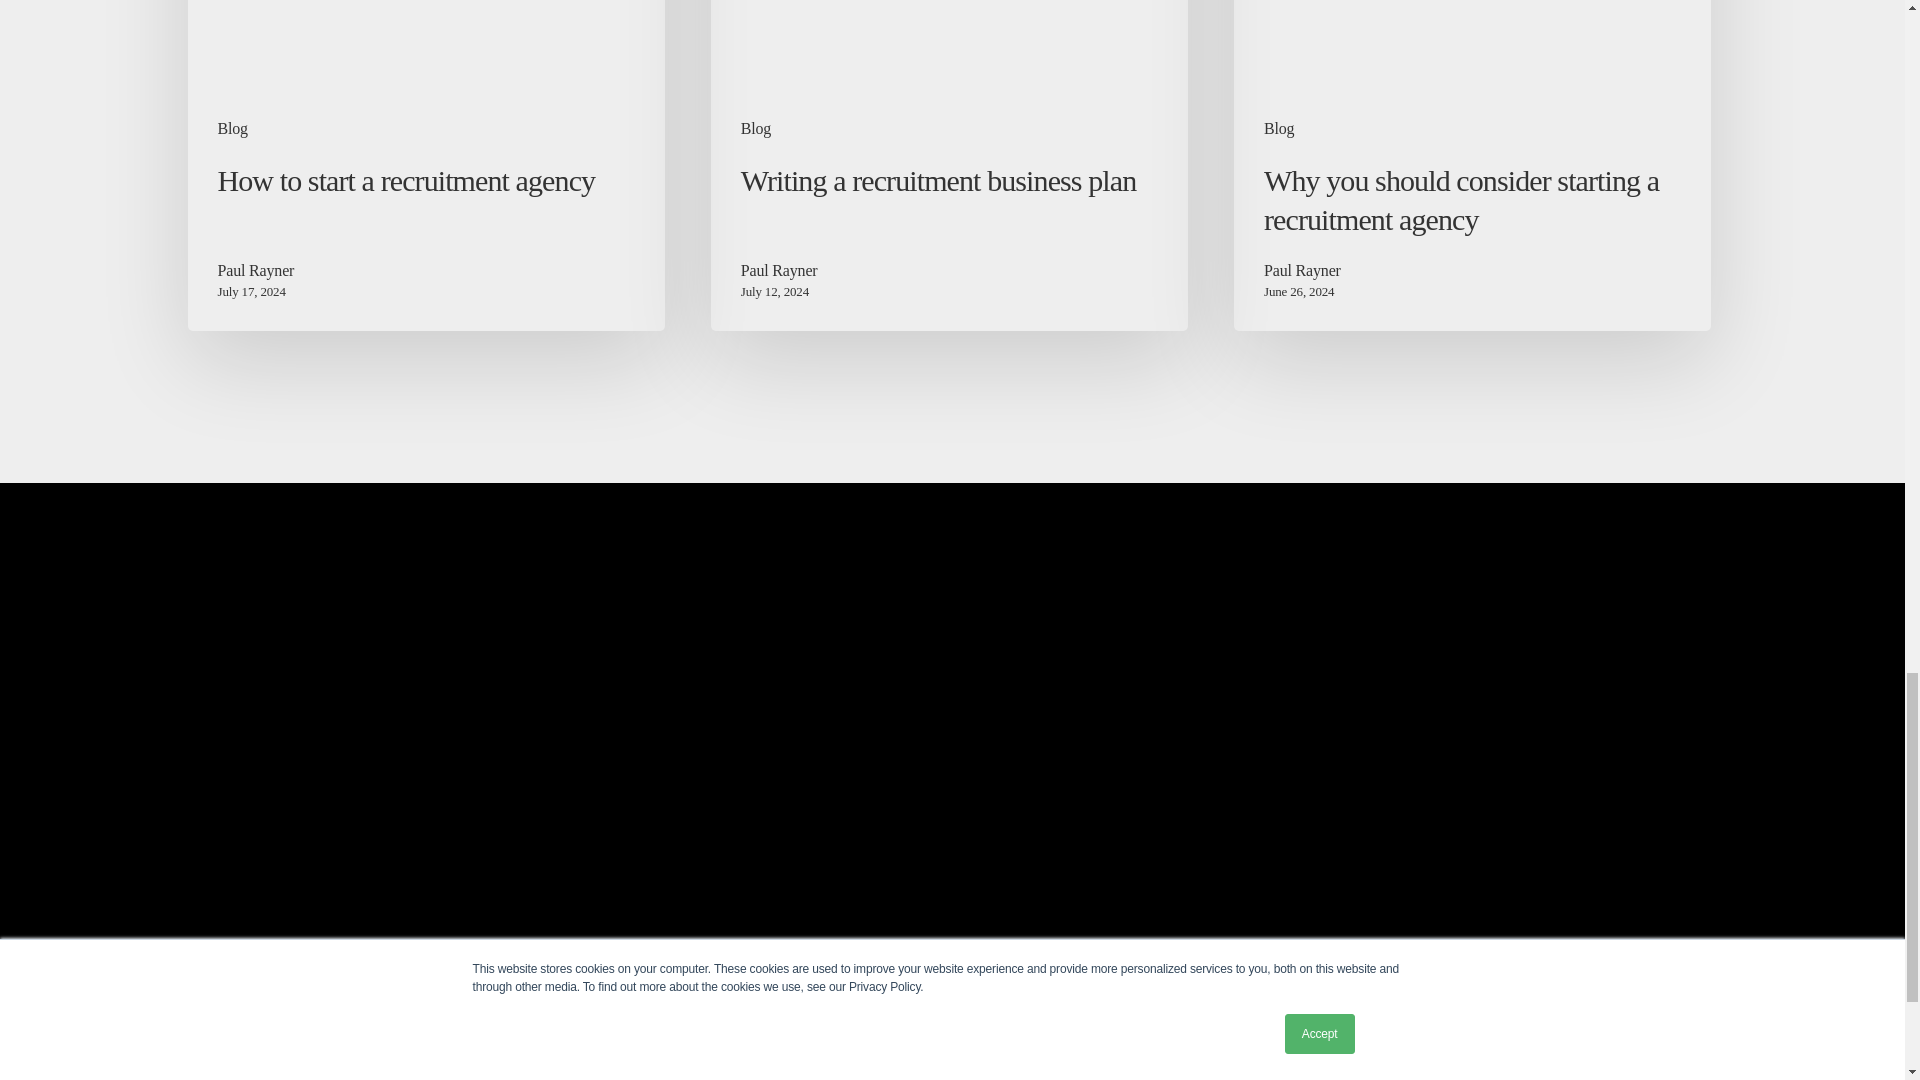  What do you see at coordinates (779, 270) in the screenshot?
I see `Paul Rayner` at bounding box center [779, 270].